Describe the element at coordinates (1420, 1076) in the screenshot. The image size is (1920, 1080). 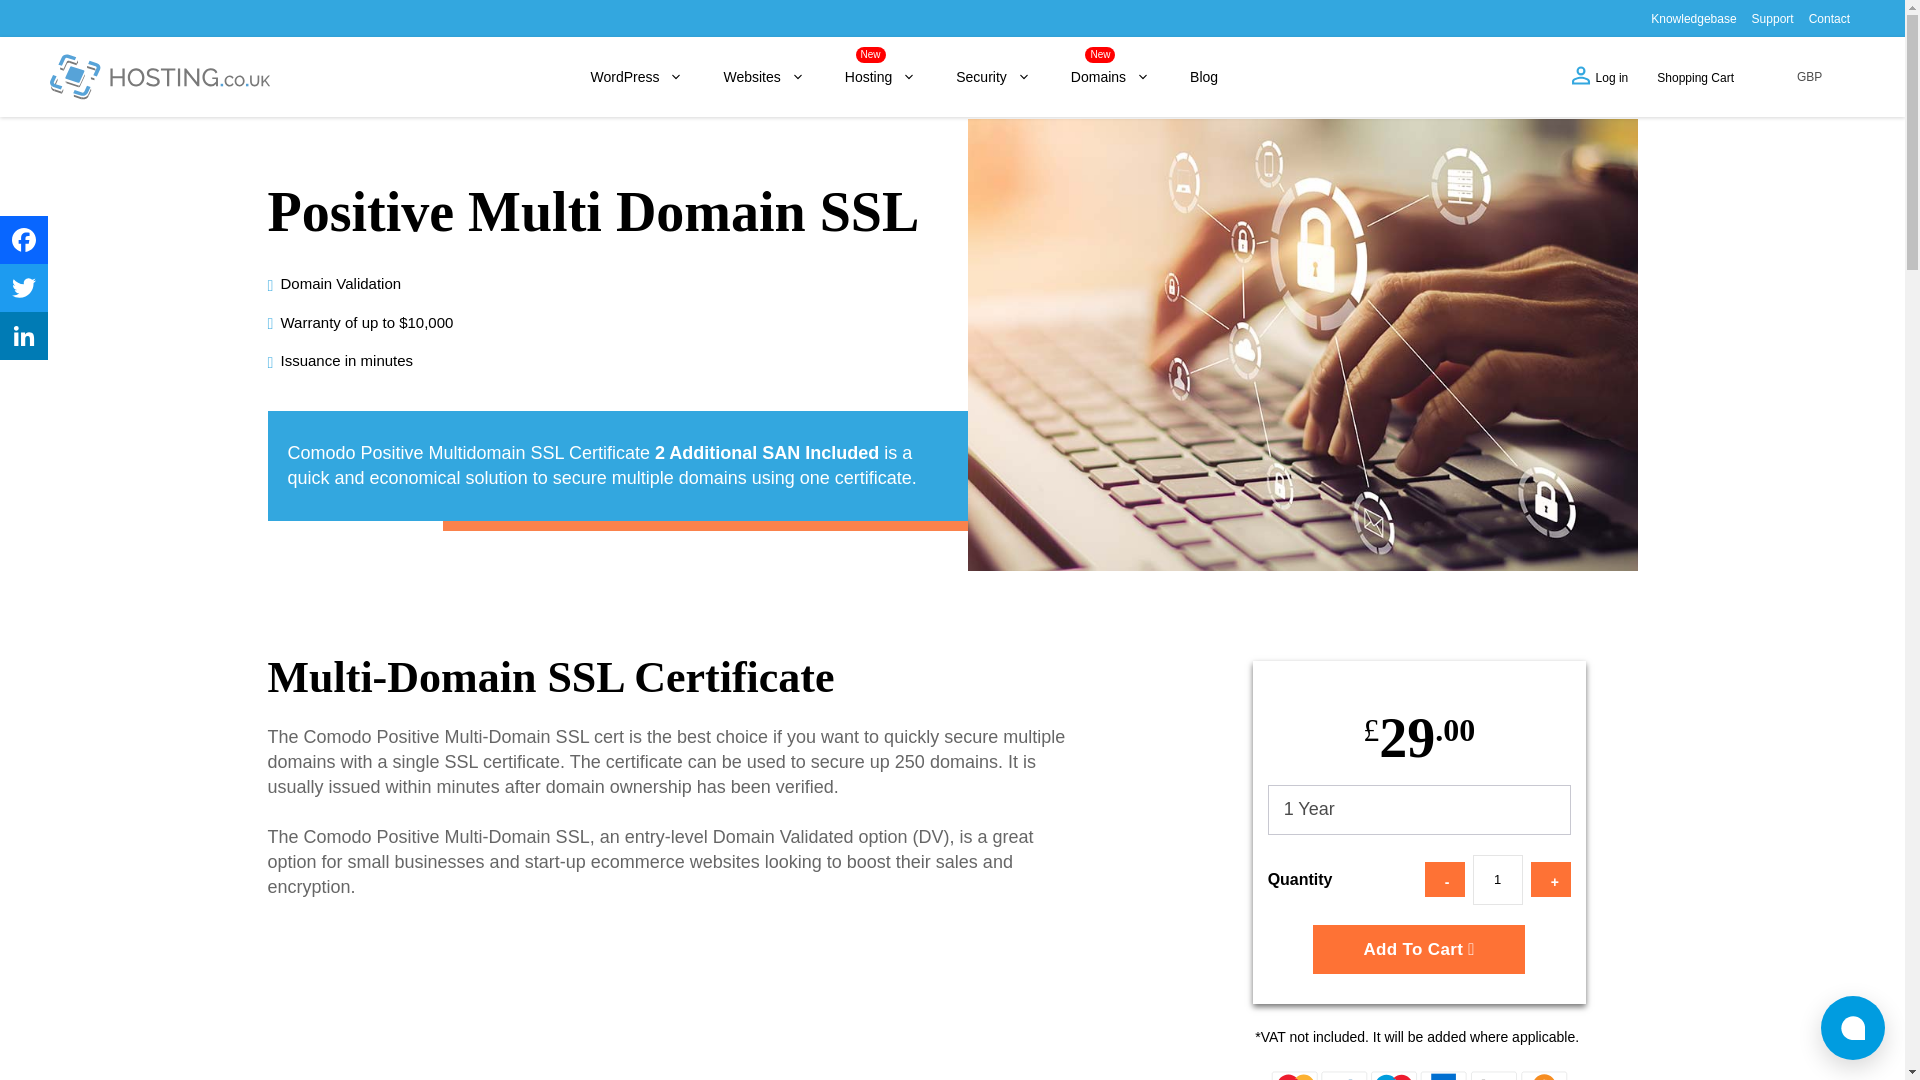
I see `Positivessl Multi Domain 1` at that location.